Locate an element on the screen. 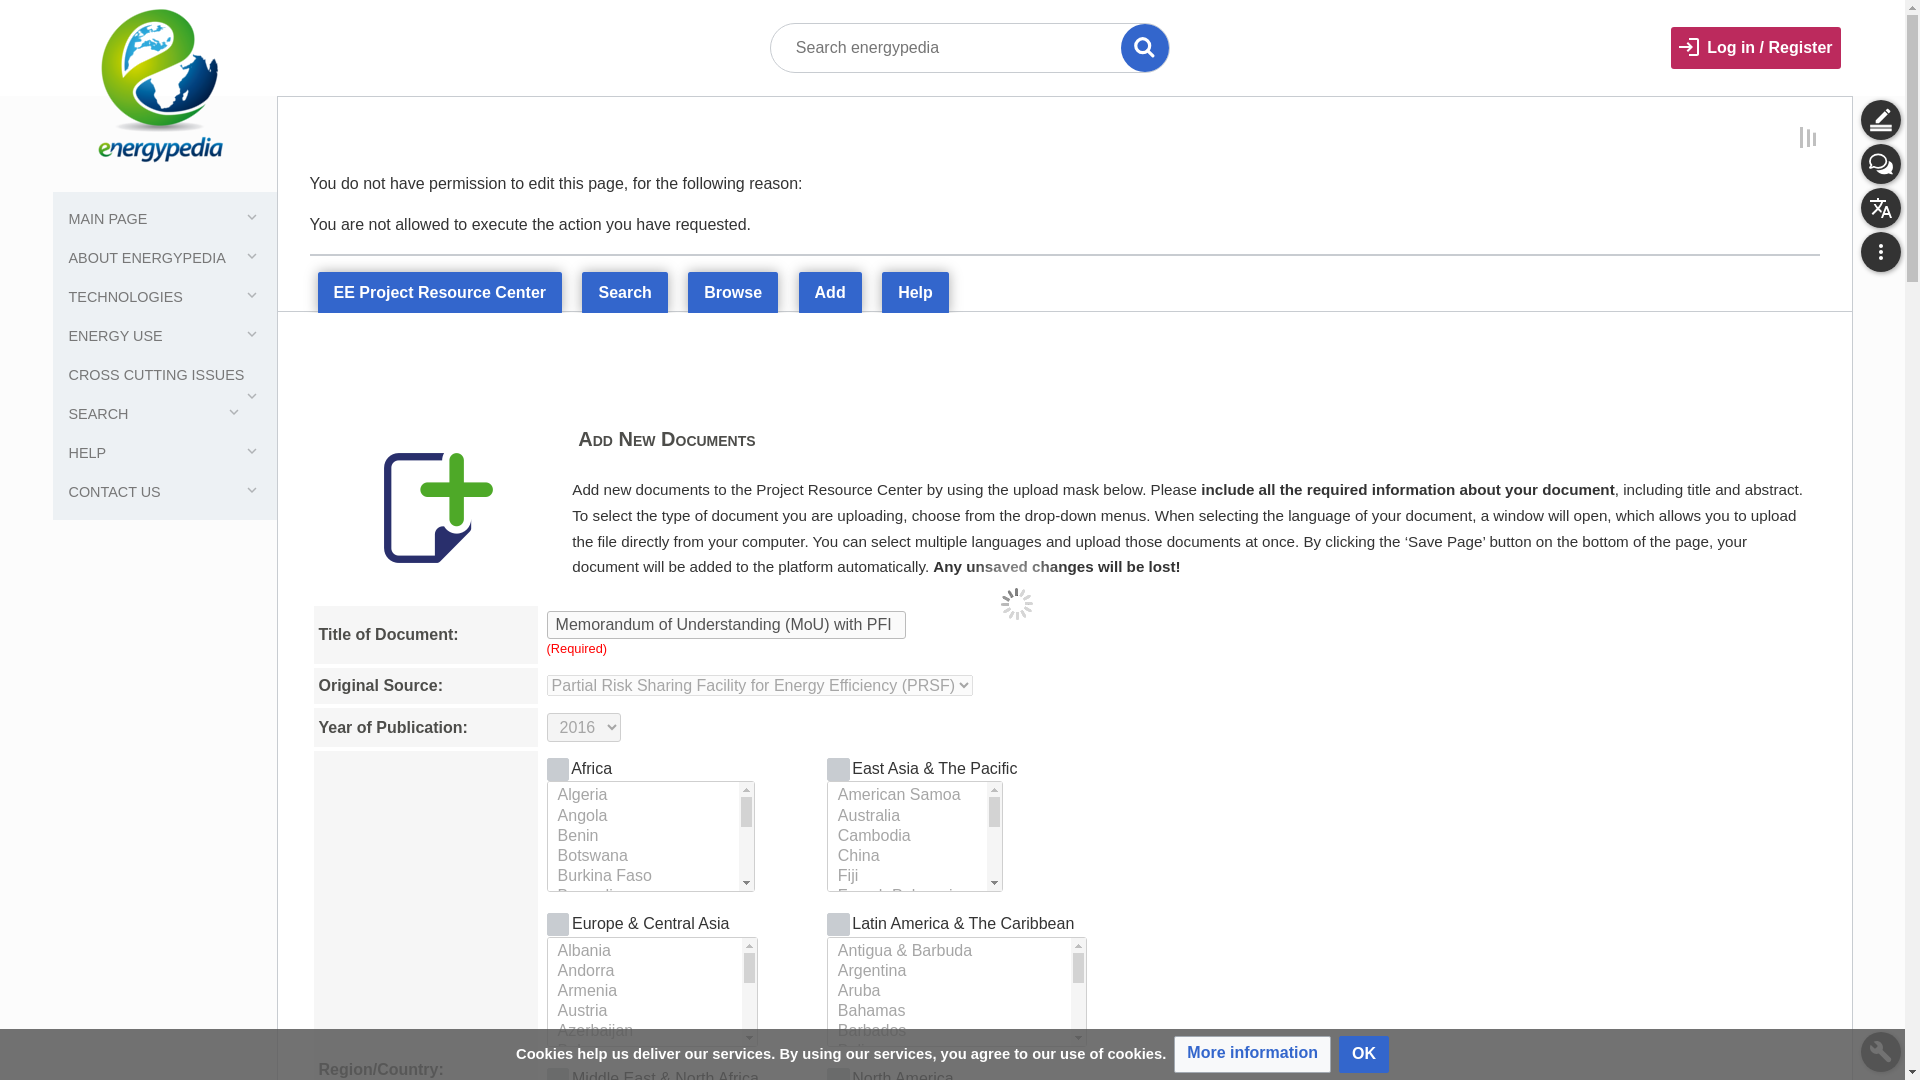 This screenshot has height=1080, width=1920. OK is located at coordinates (1363, 1054).